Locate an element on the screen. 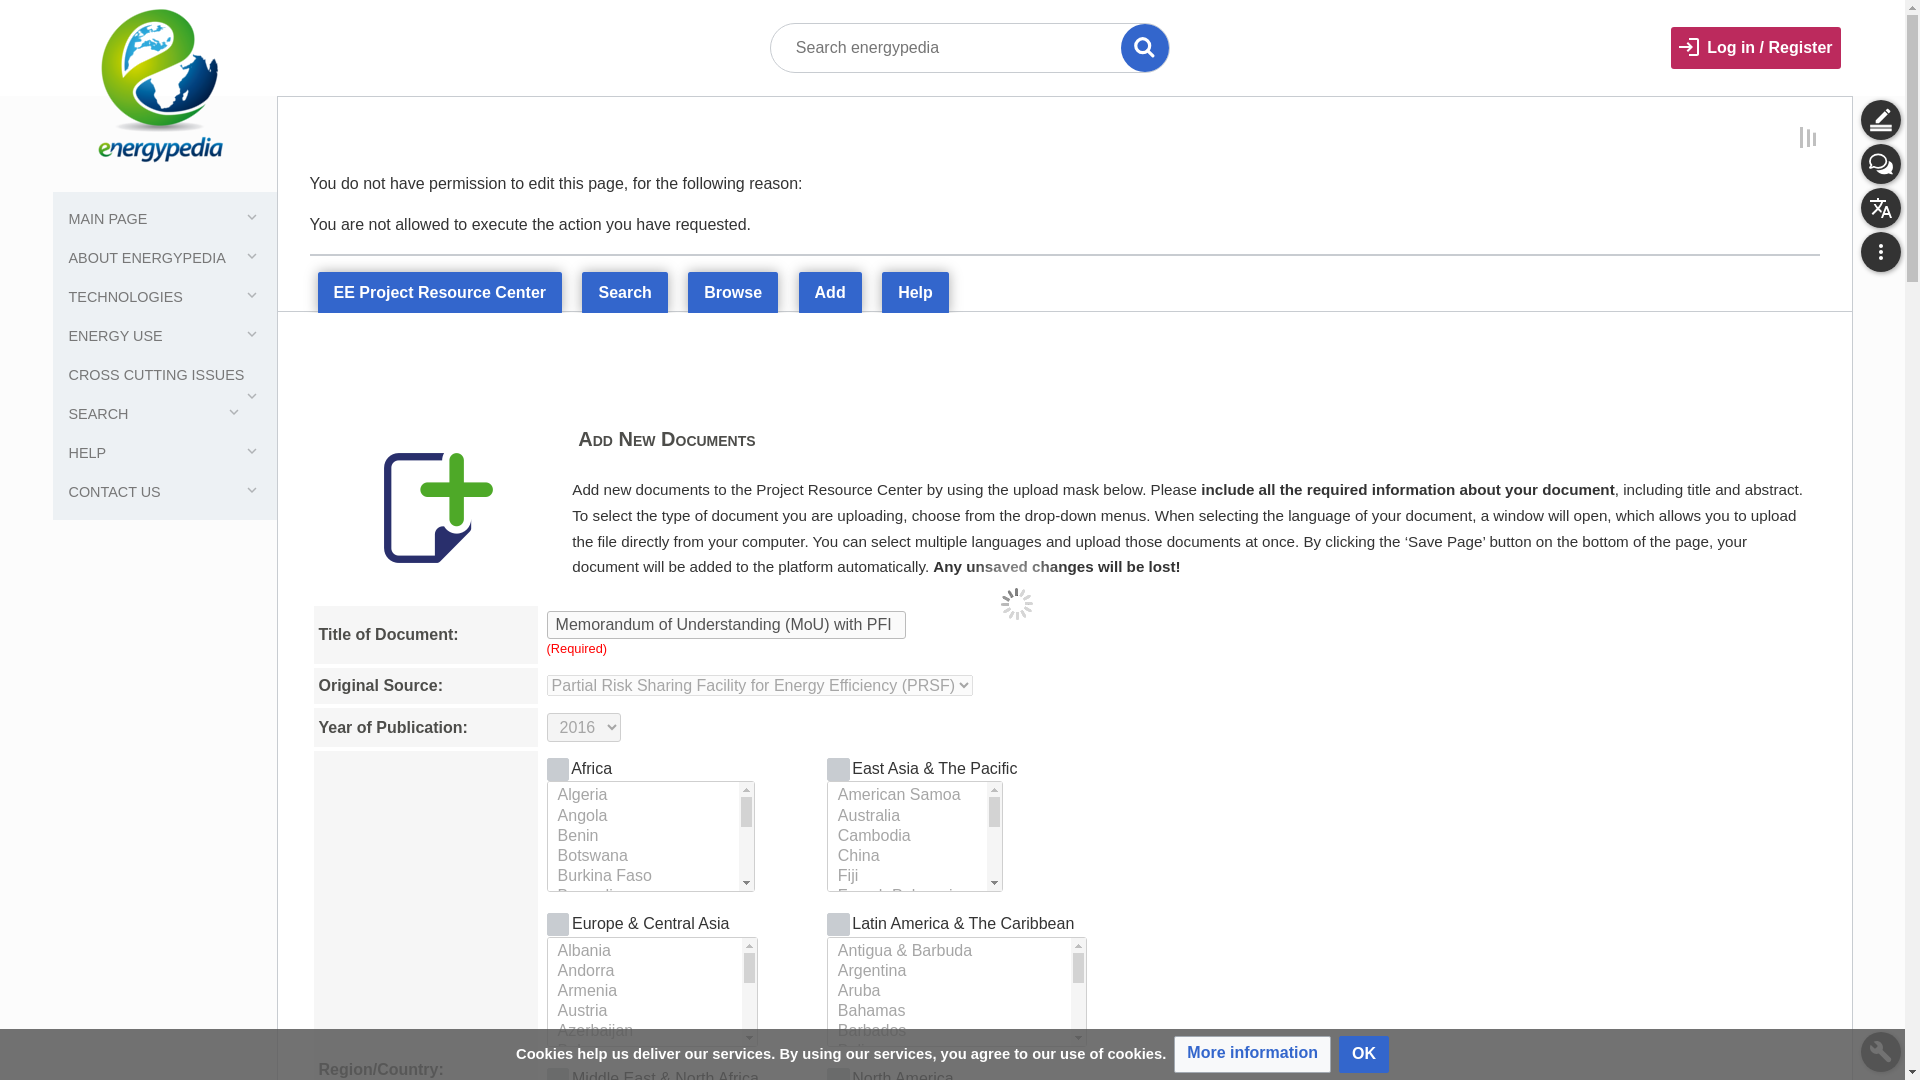 This screenshot has height=1080, width=1920. OK is located at coordinates (1363, 1054).